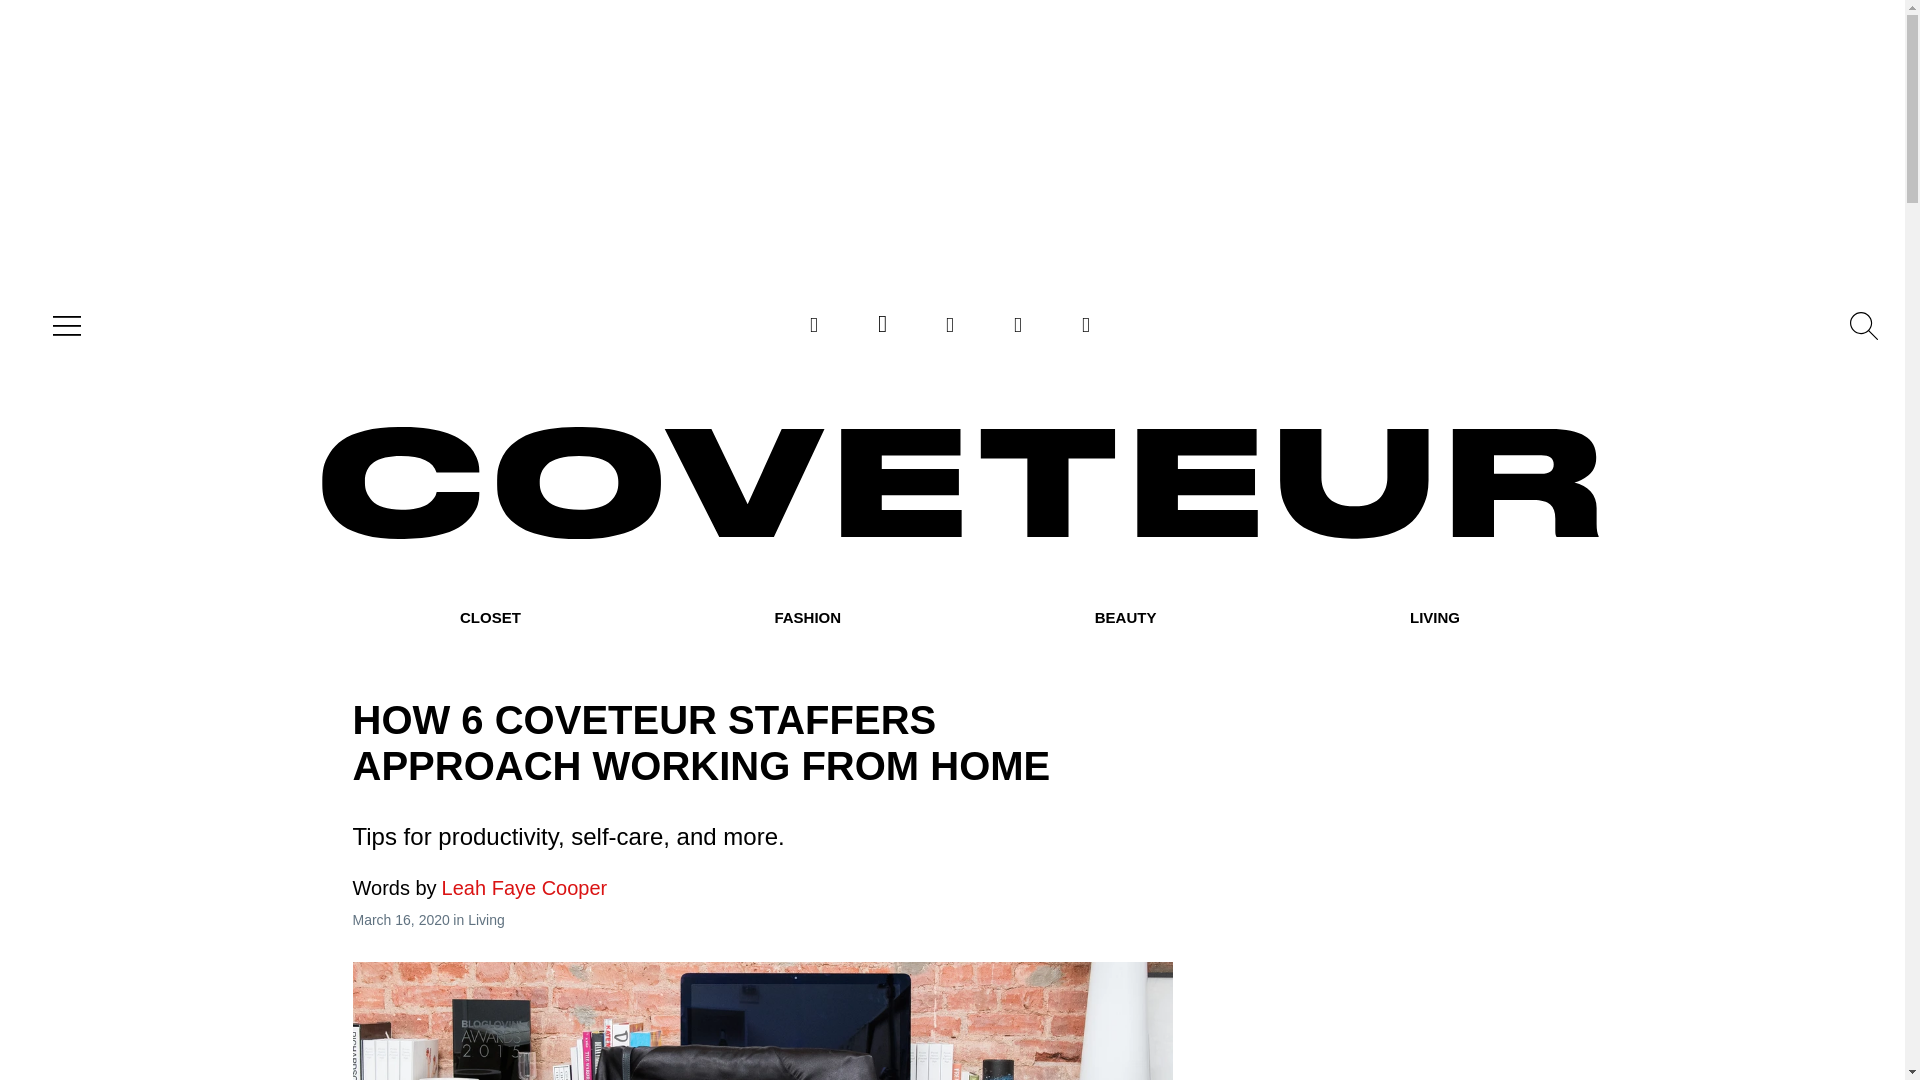 The height and width of the screenshot is (1080, 1920). Describe the element at coordinates (806, 618) in the screenshot. I see `FASHION` at that location.